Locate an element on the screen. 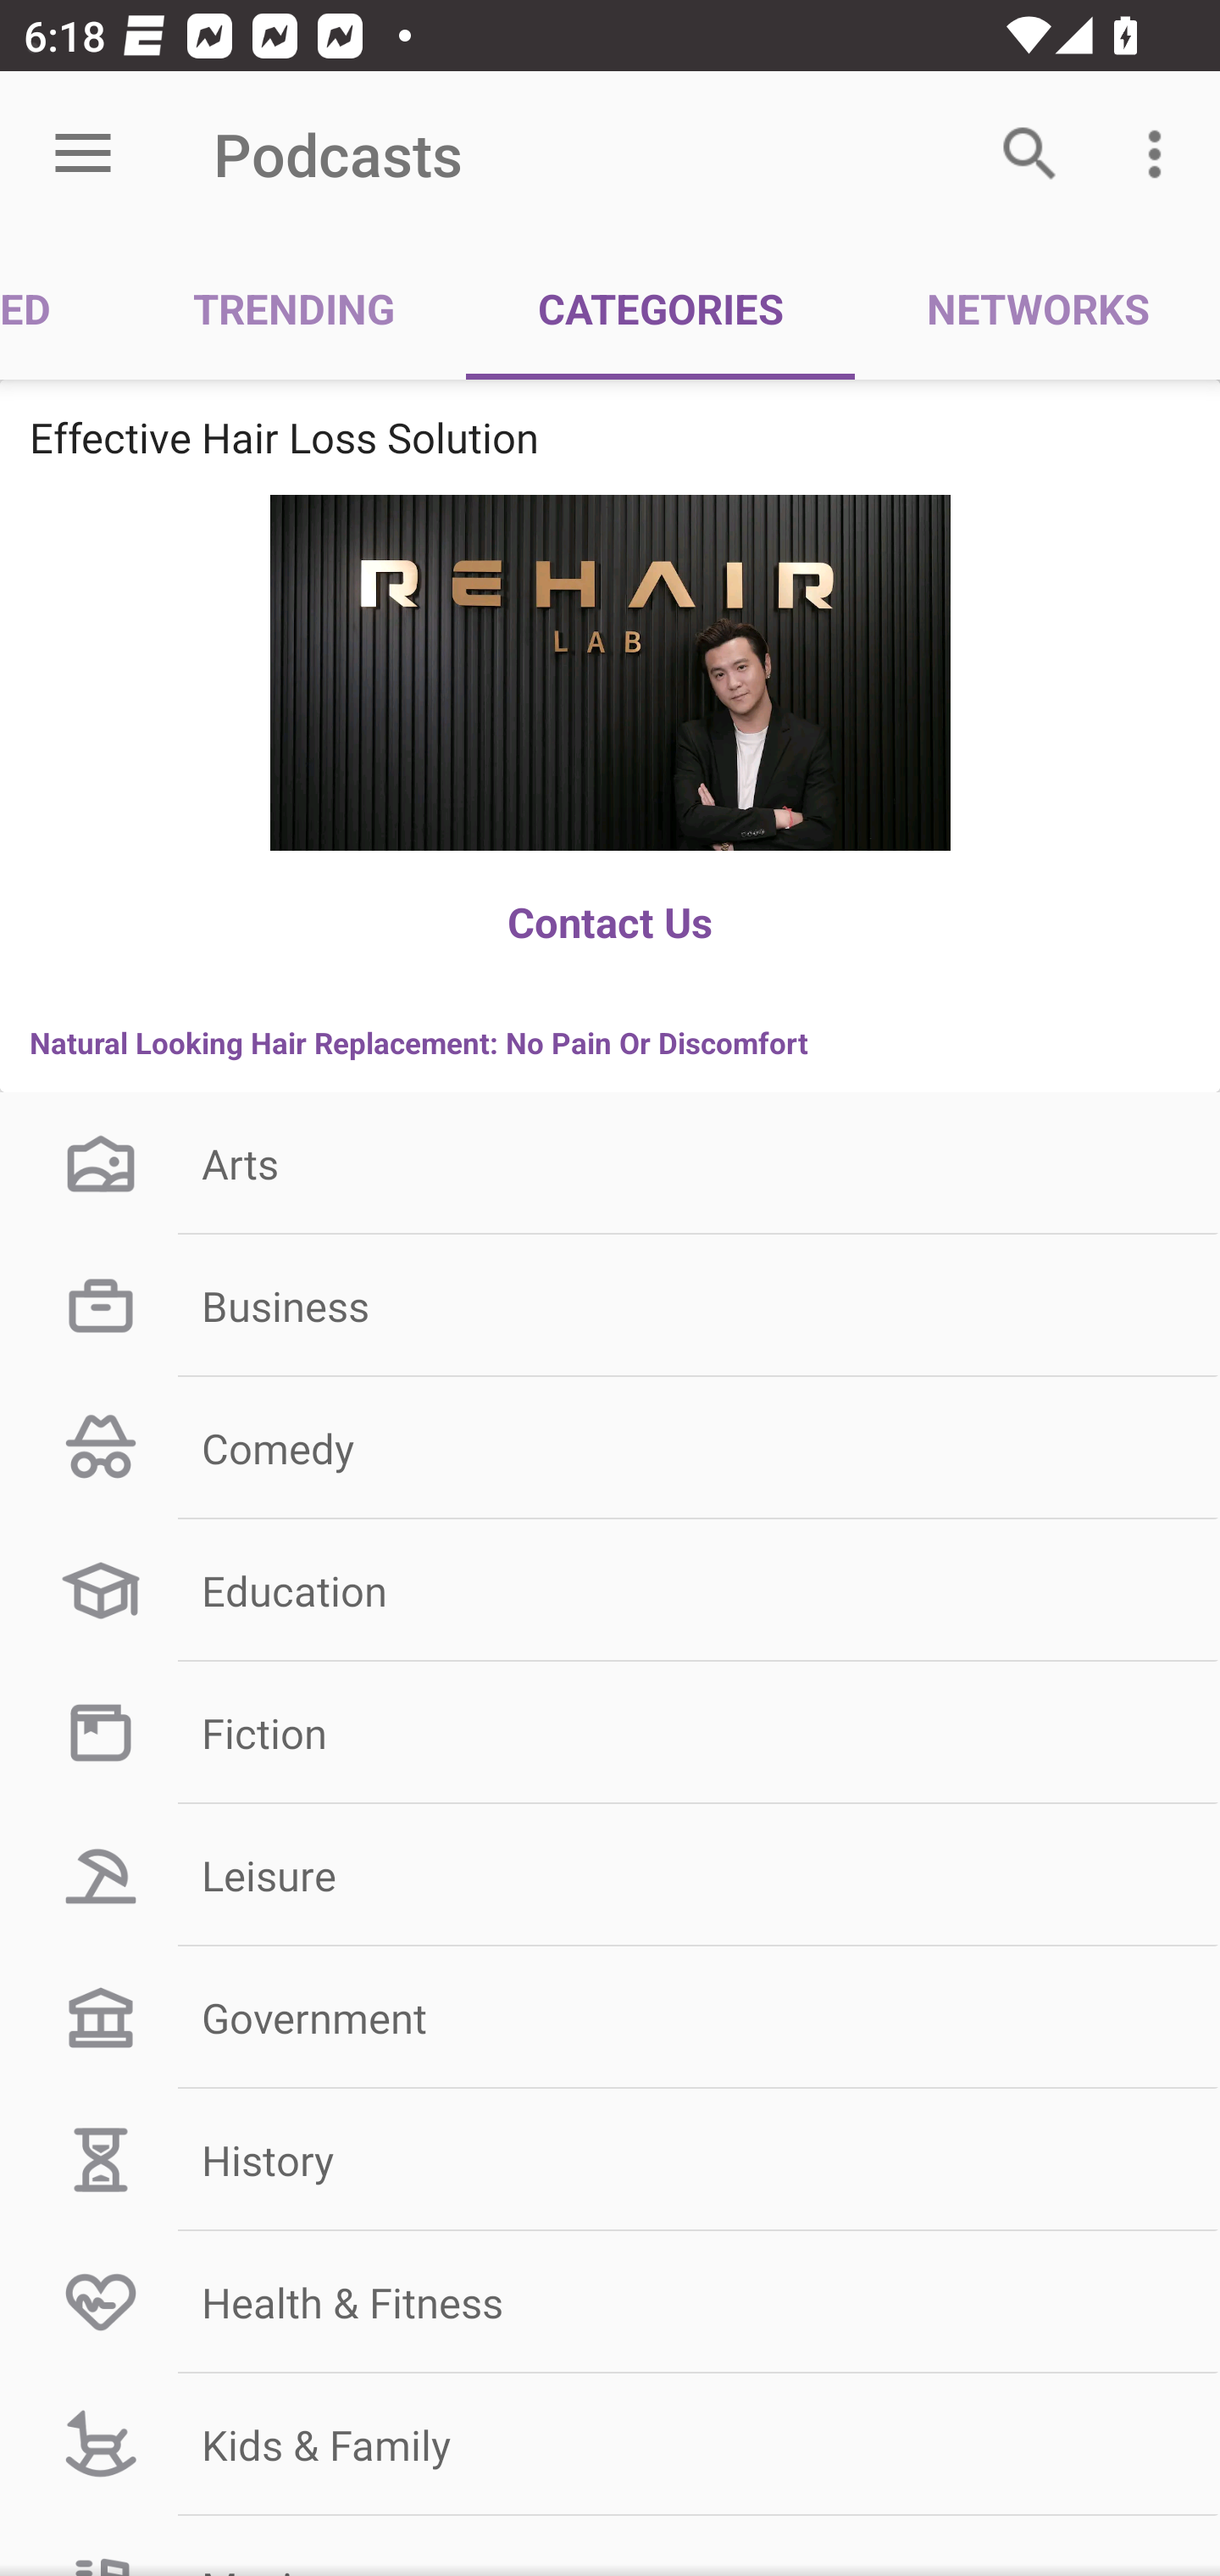 This screenshot has width=1220, height=2576. Leisure is located at coordinates (610, 1875).